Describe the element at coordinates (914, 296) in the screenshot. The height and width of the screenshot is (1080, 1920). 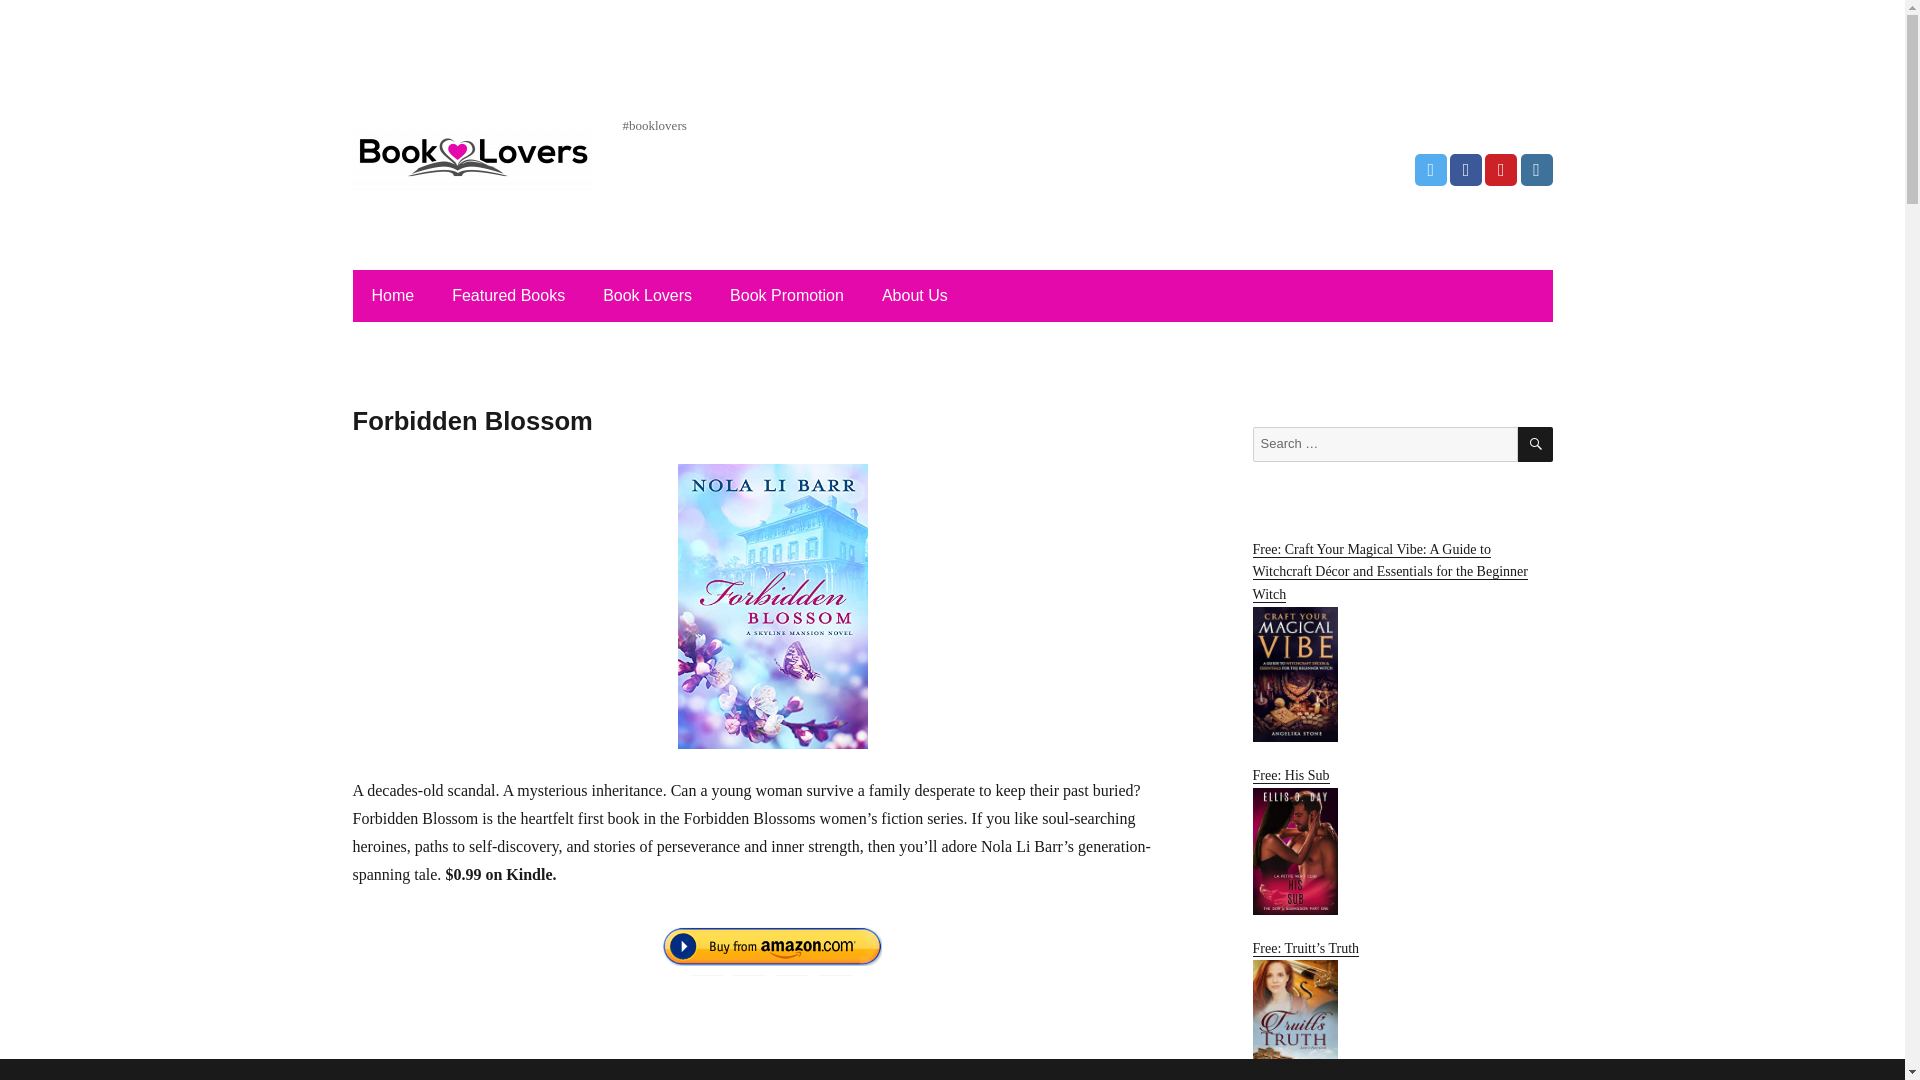
I see `About Us` at that location.